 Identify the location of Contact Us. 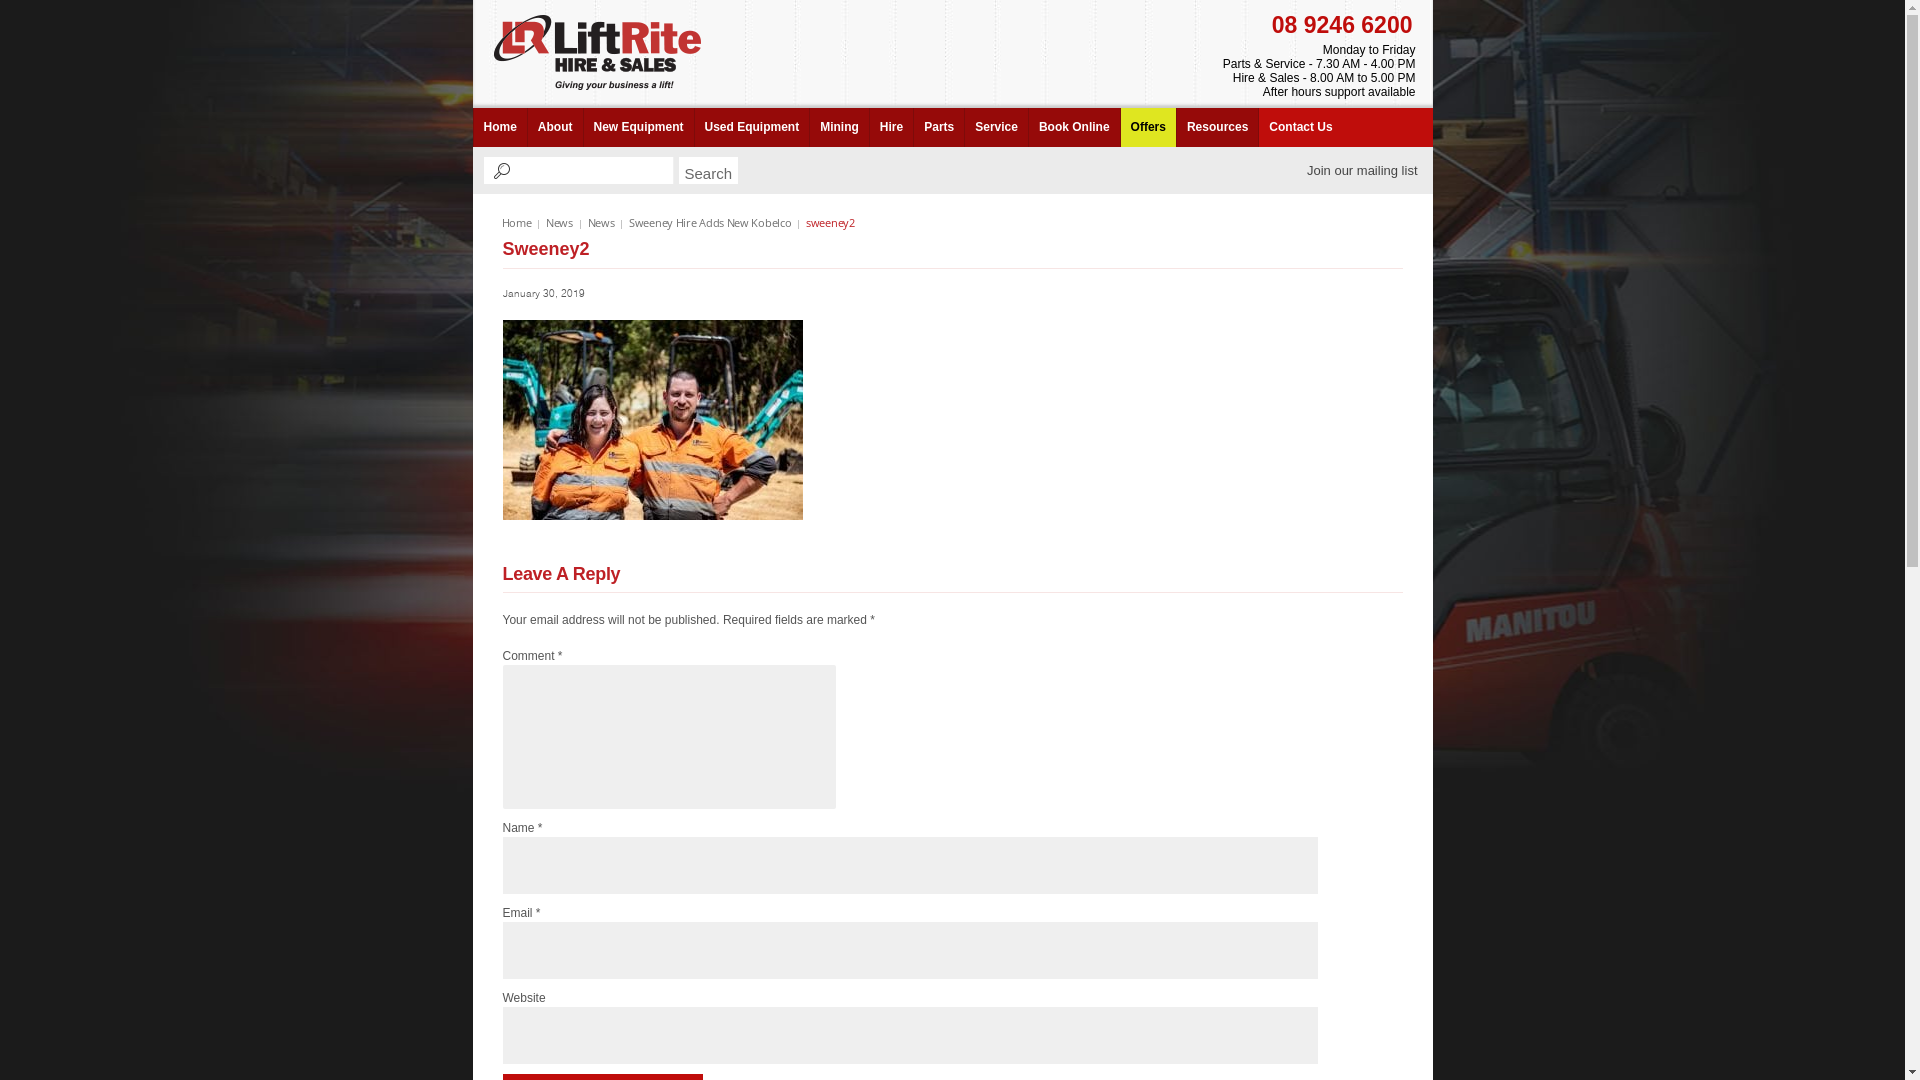
(1300, 128).